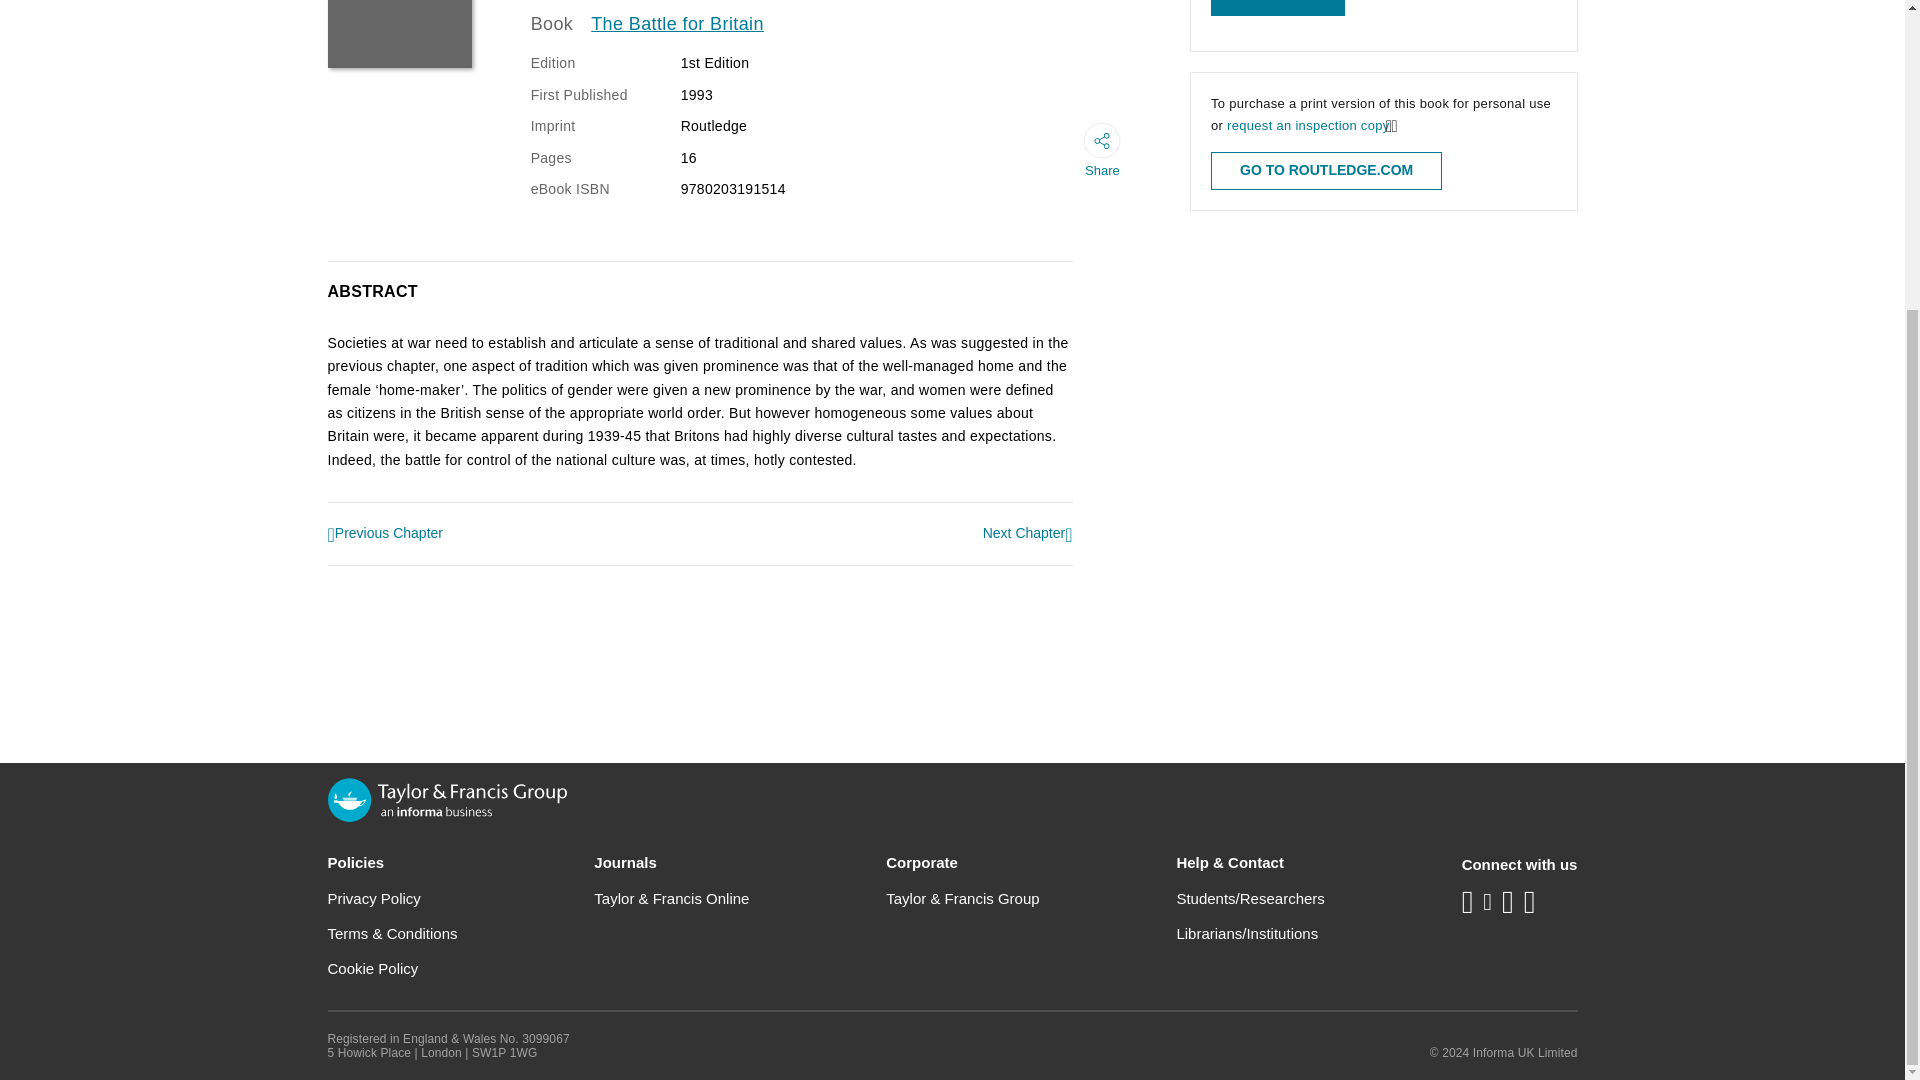  Describe the element at coordinates (678, 24) in the screenshot. I see `The Battle for Britain` at that location.